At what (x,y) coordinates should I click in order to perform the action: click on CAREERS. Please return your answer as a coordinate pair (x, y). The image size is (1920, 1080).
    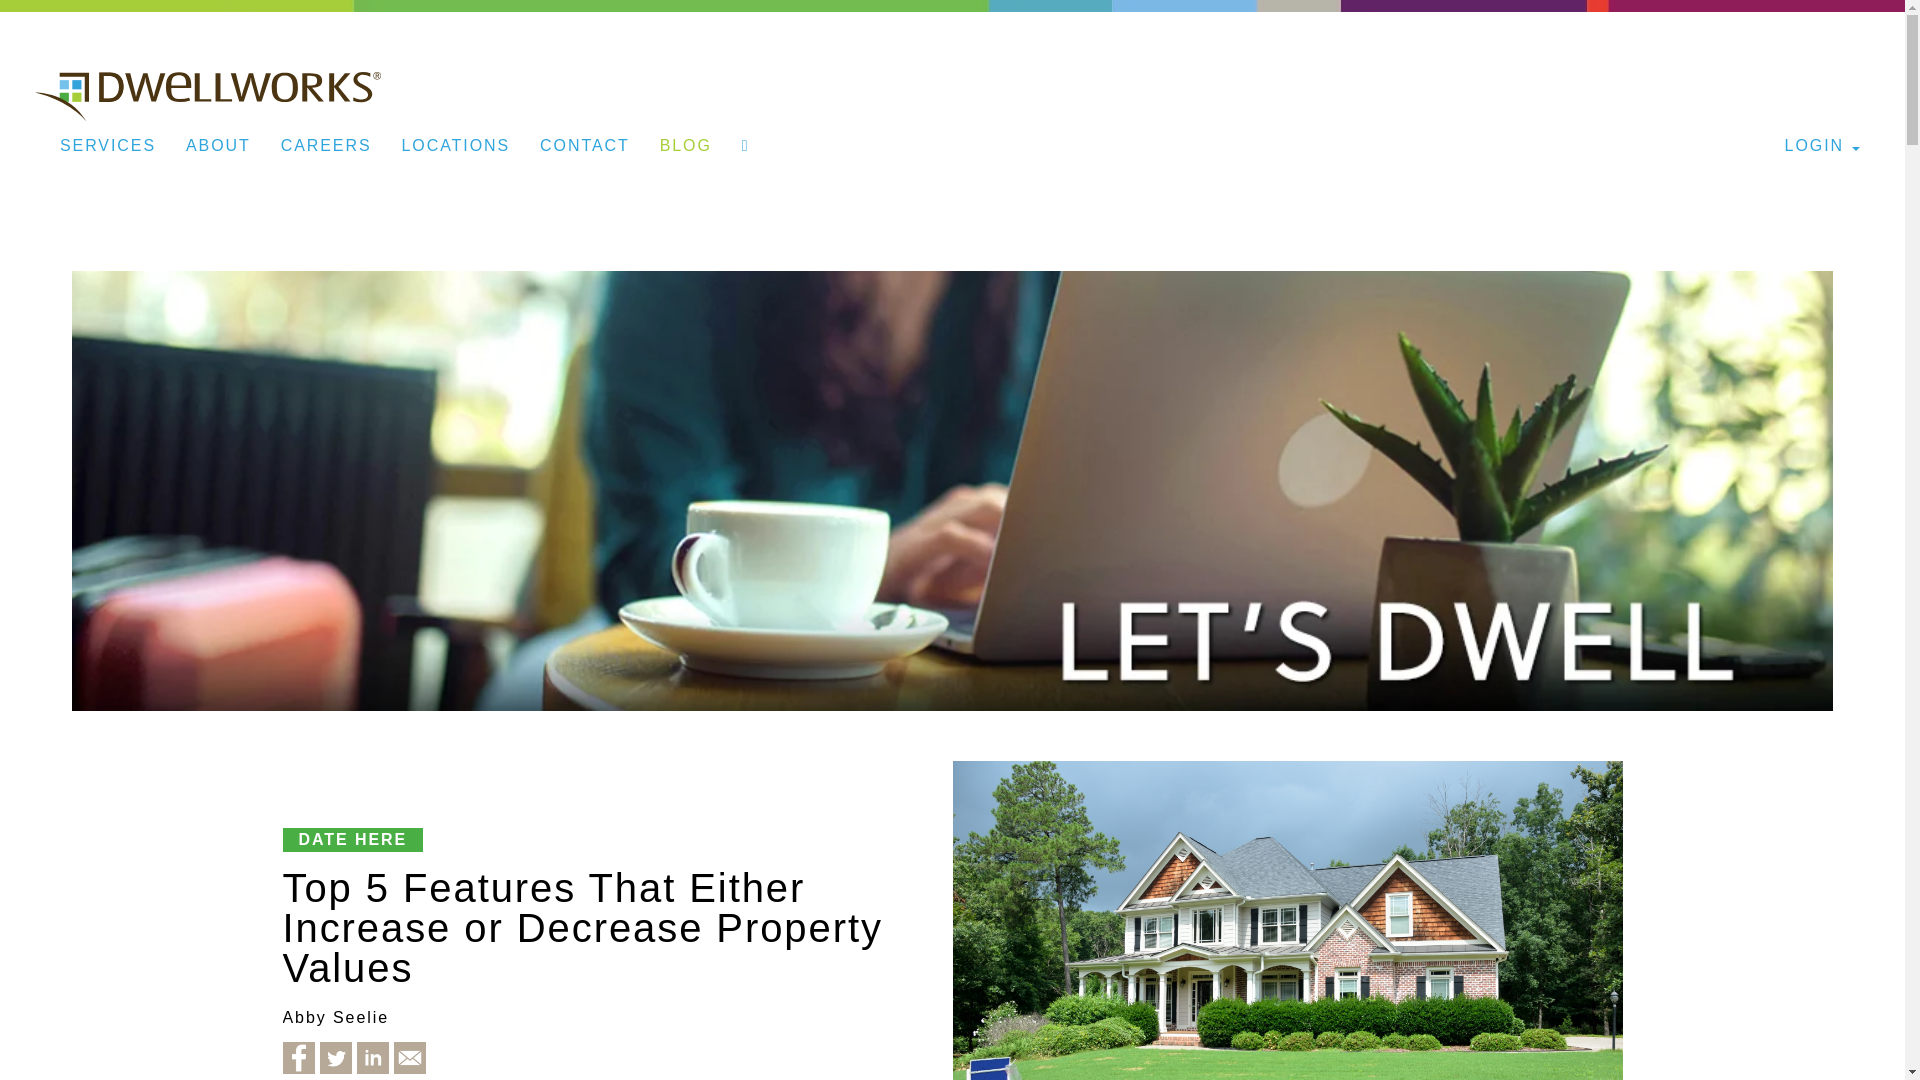
    Looking at the image, I should click on (326, 145).